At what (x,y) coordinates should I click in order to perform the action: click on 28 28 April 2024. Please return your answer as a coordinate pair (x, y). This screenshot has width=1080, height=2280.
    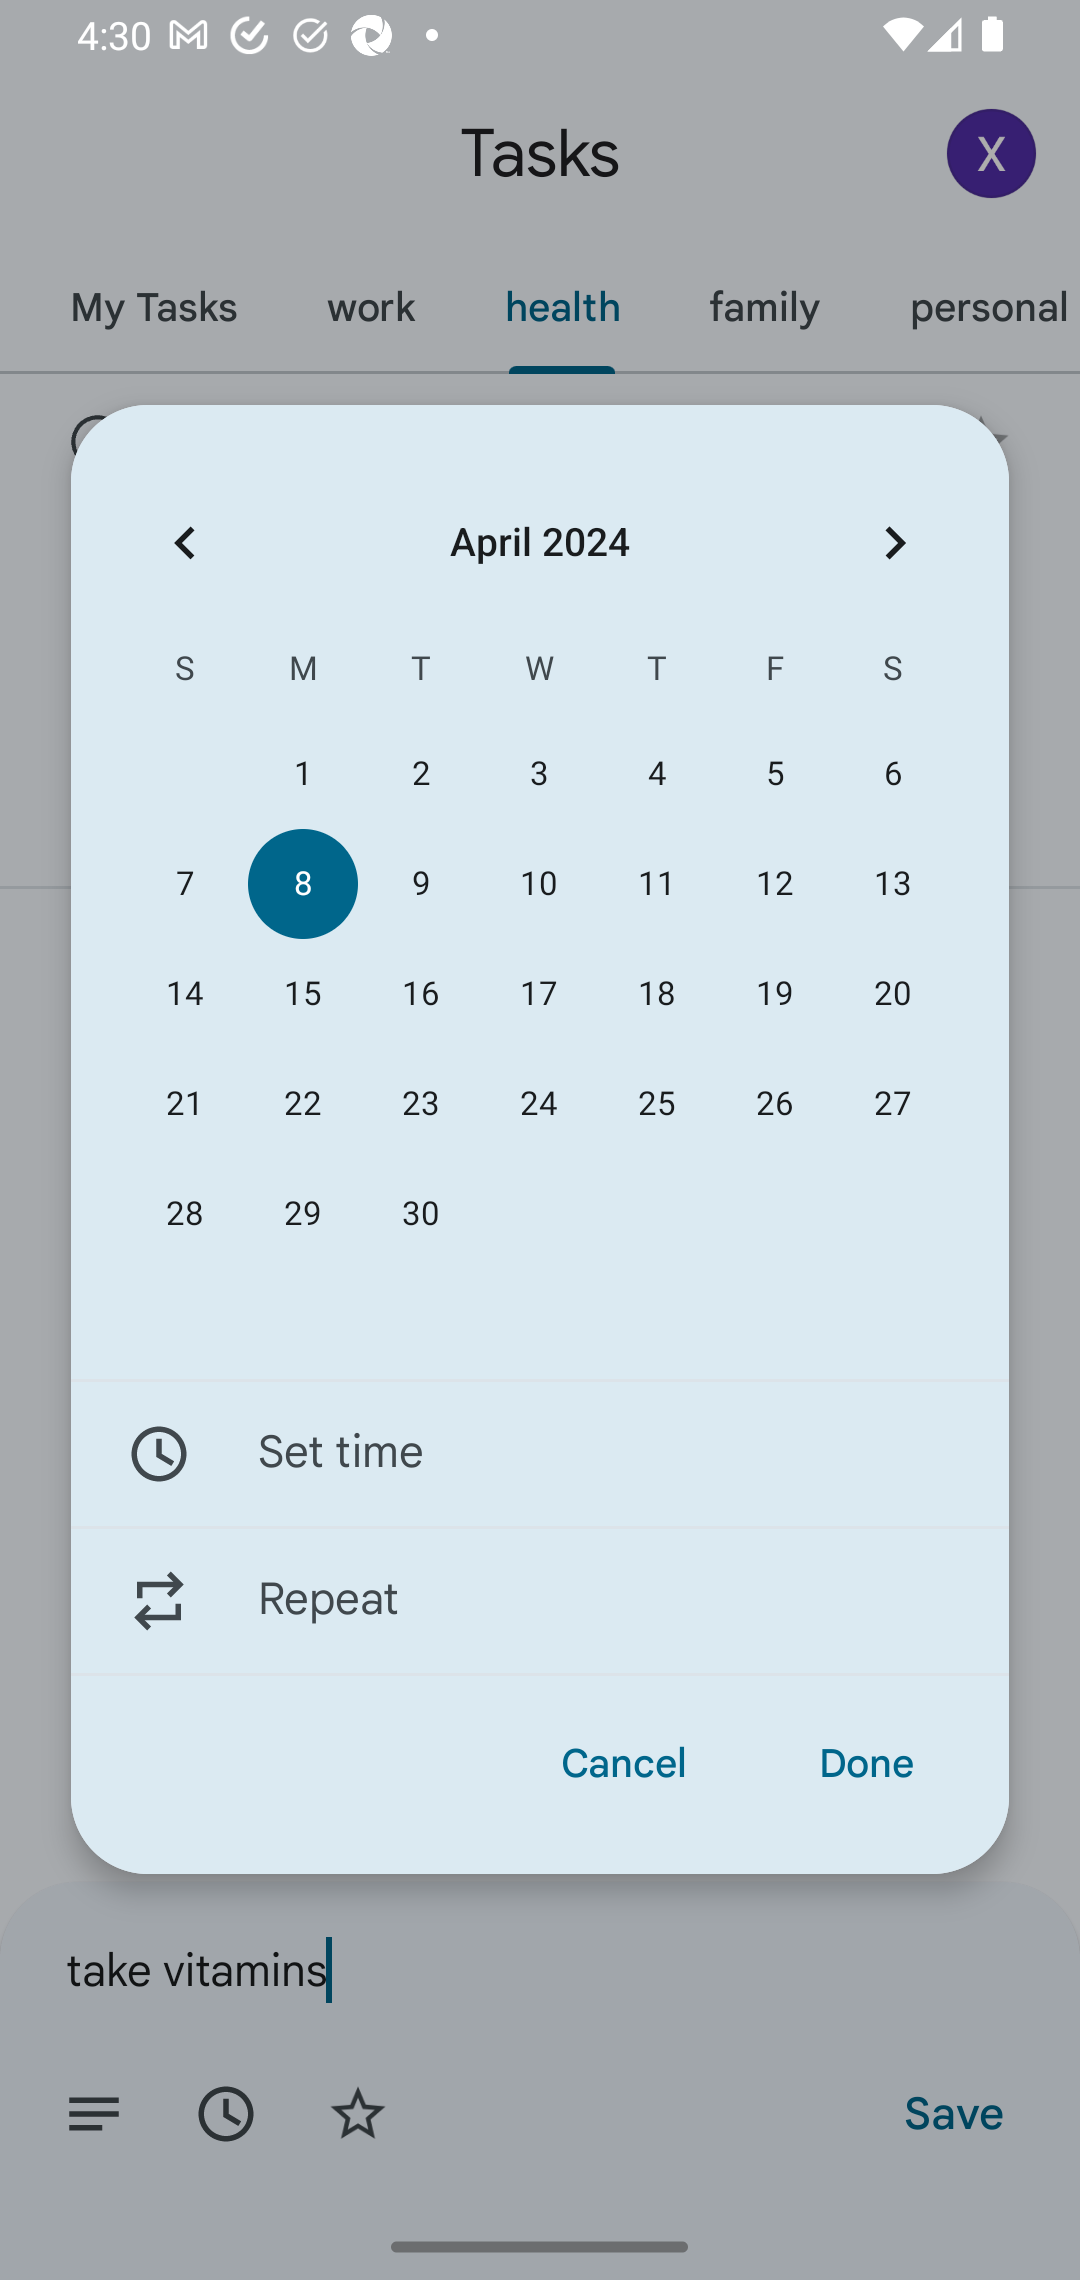
    Looking at the image, I should click on (185, 1214).